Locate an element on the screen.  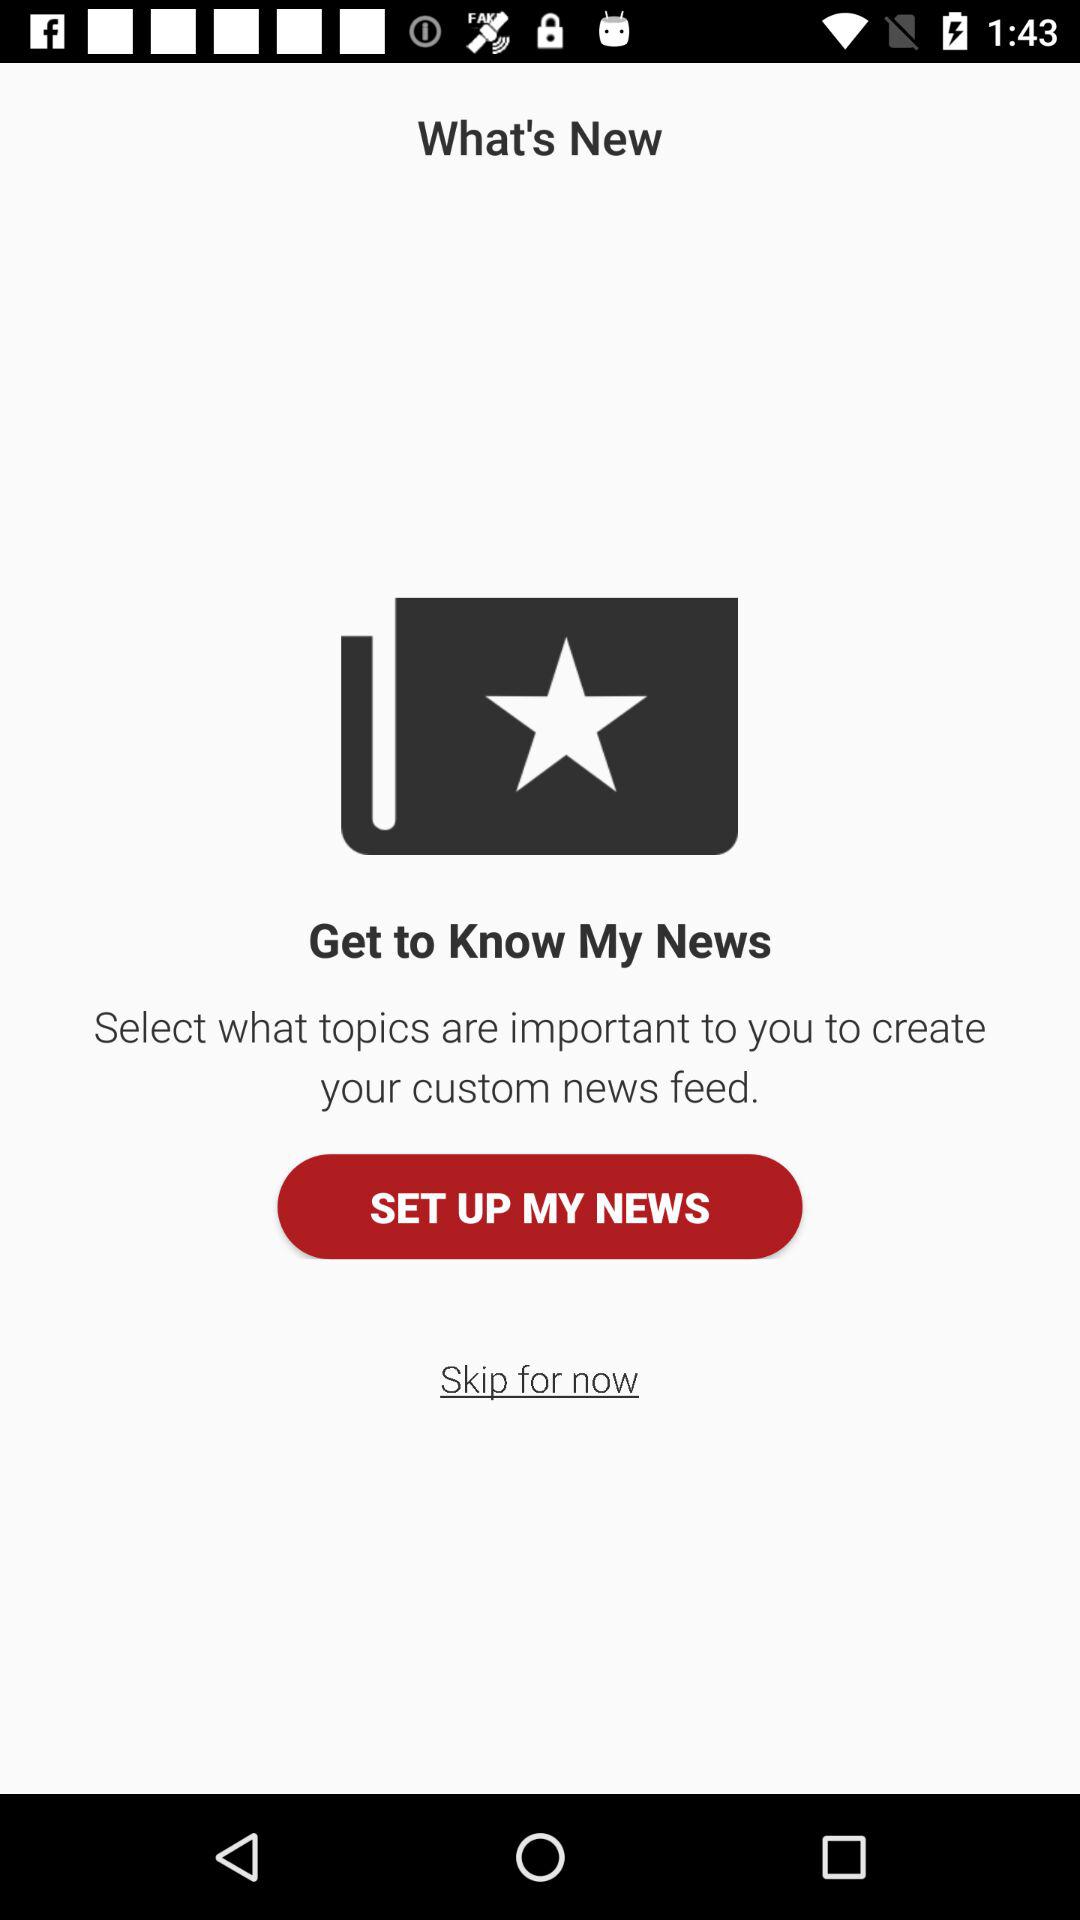
launch the set up my icon is located at coordinates (540, 1206).